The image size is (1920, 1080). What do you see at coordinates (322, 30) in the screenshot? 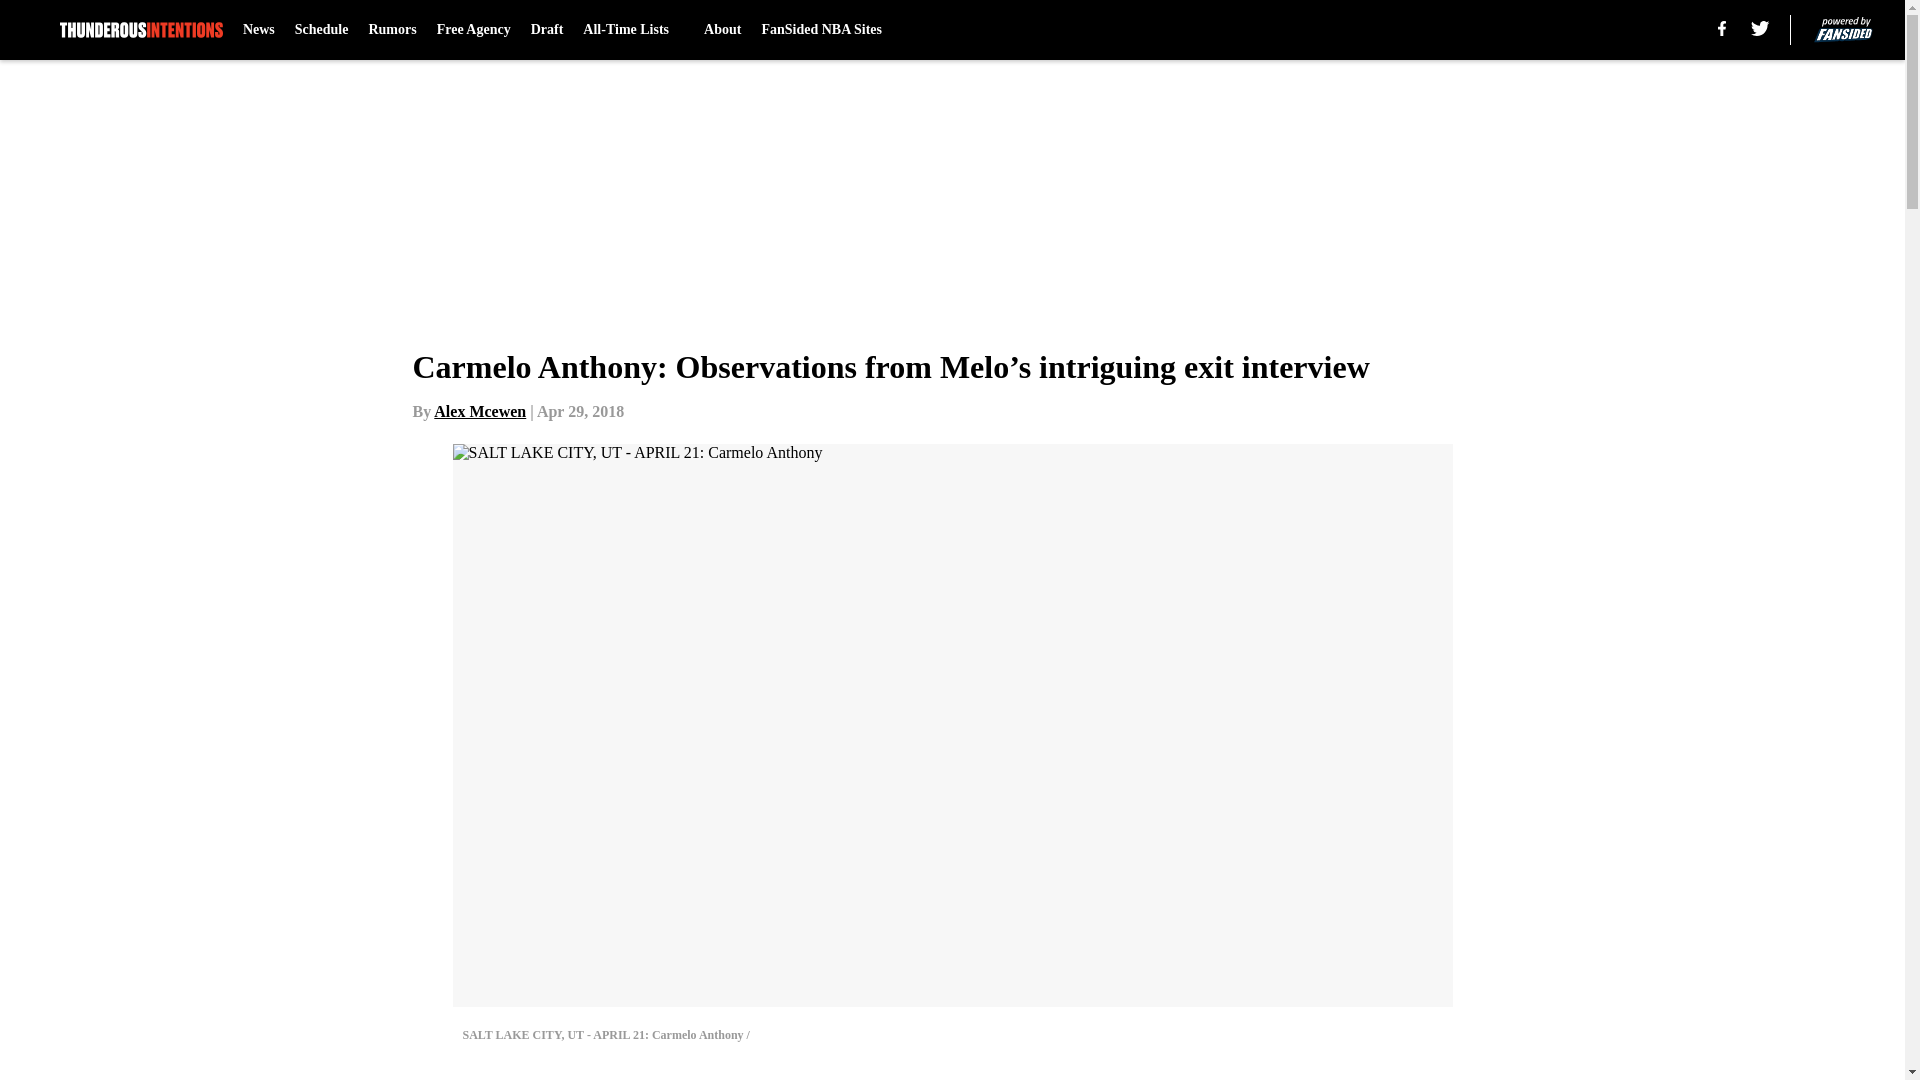
I see `Schedule` at bounding box center [322, 30].